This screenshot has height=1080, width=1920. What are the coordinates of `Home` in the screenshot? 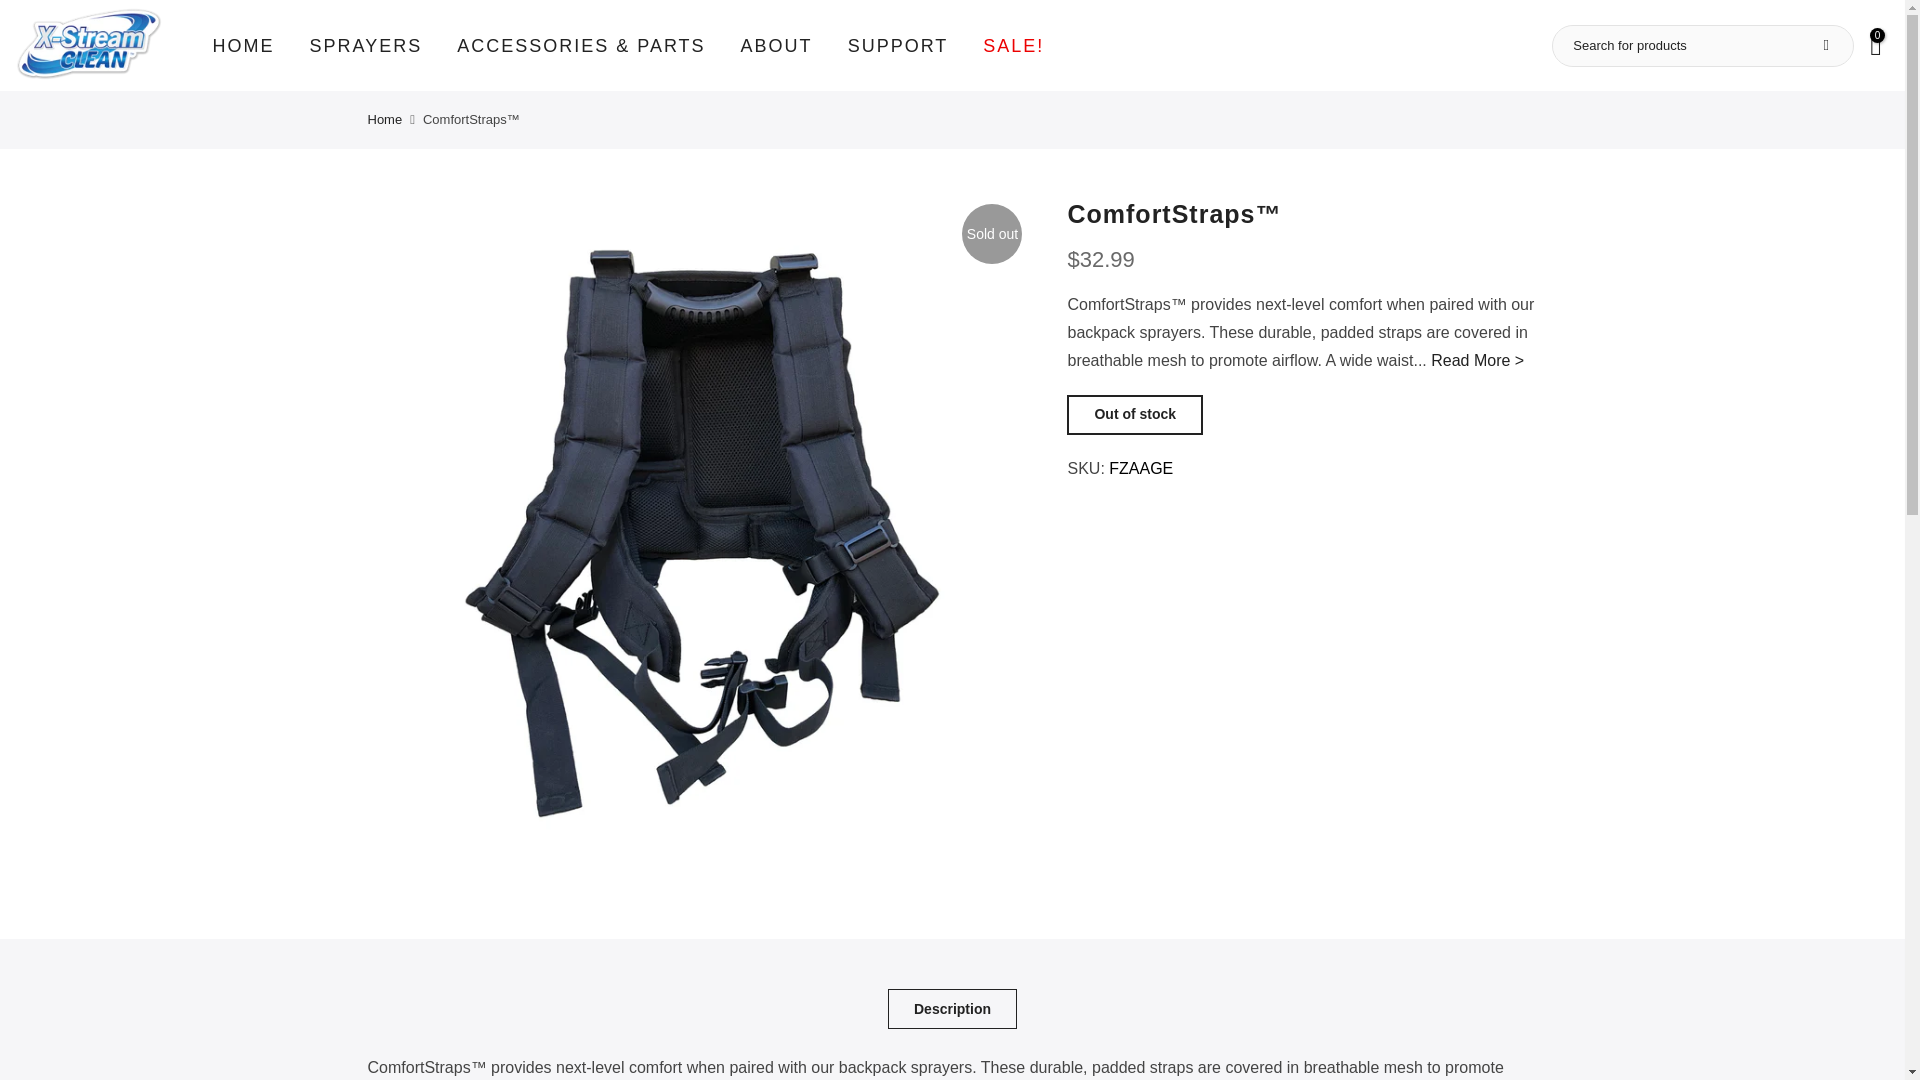 It's located at (386, 120).